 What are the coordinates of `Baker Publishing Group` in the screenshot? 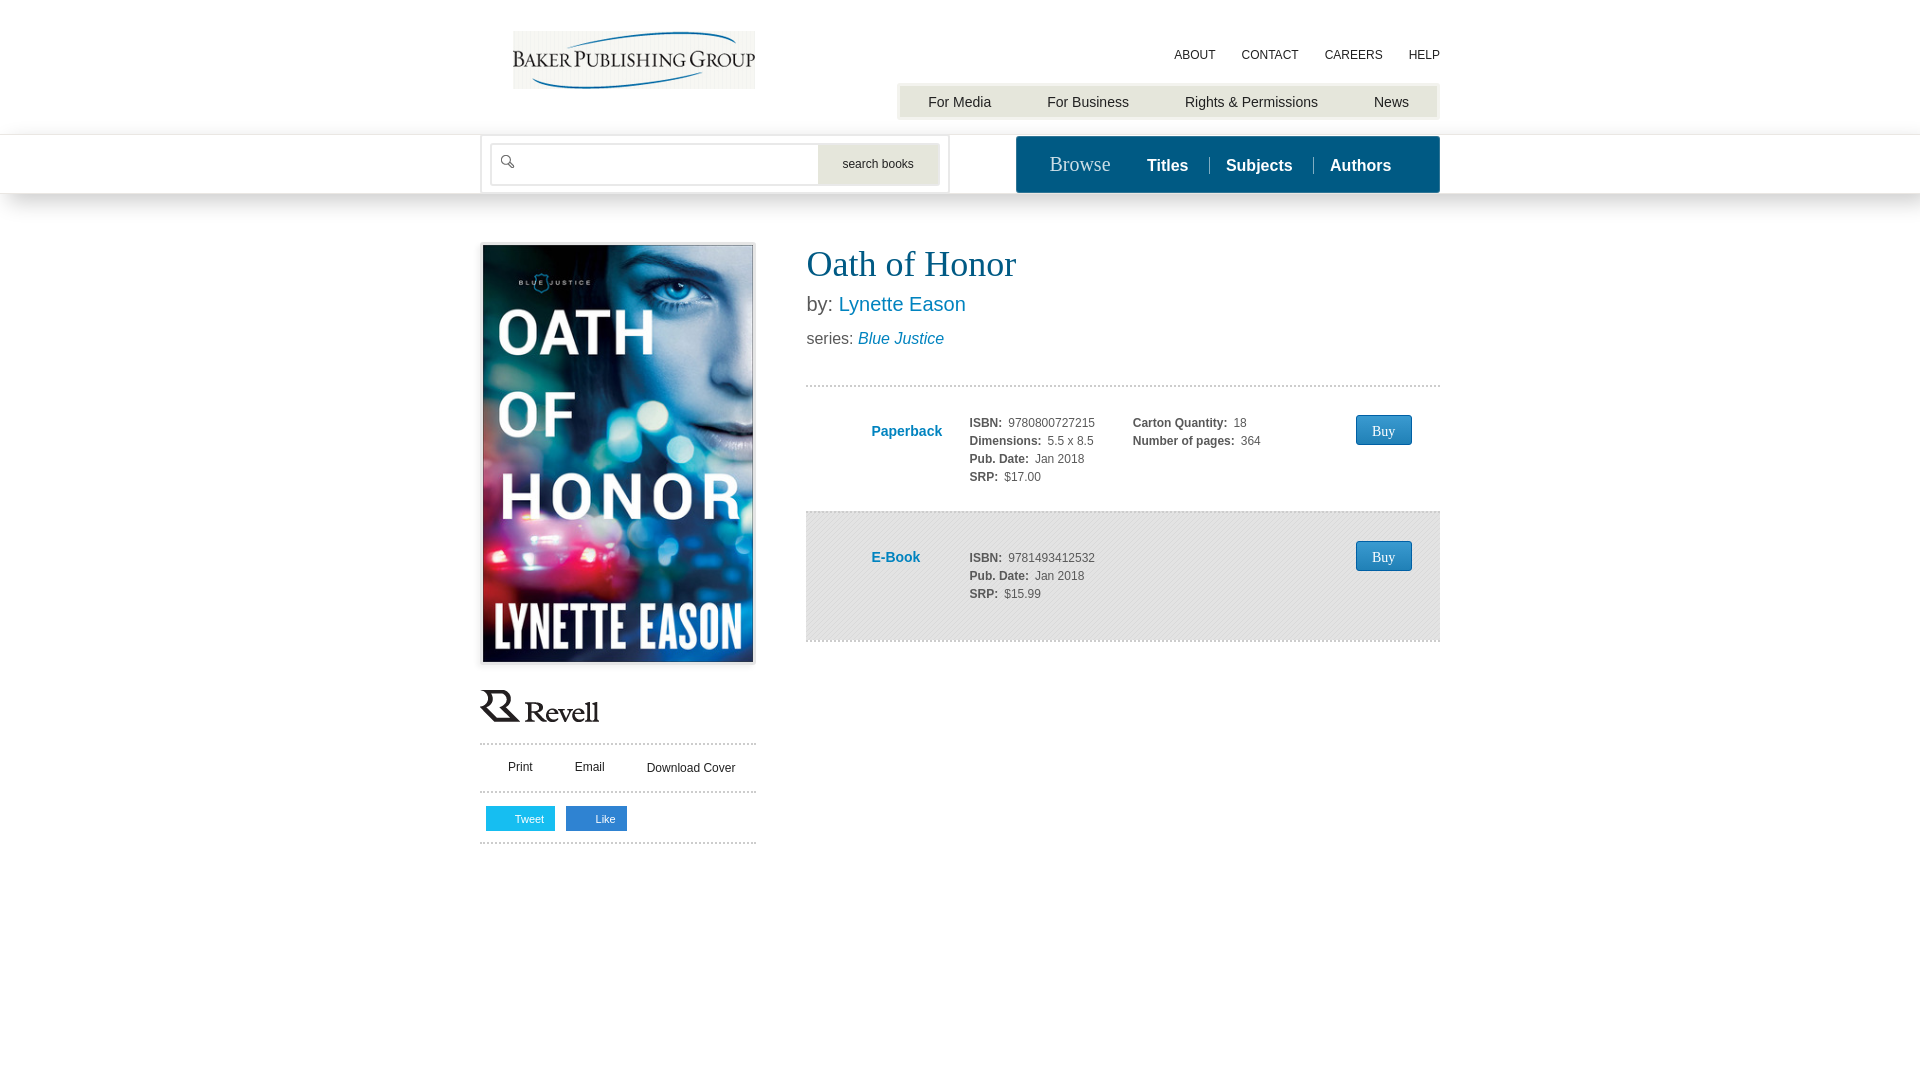 It's located at (634, 60).